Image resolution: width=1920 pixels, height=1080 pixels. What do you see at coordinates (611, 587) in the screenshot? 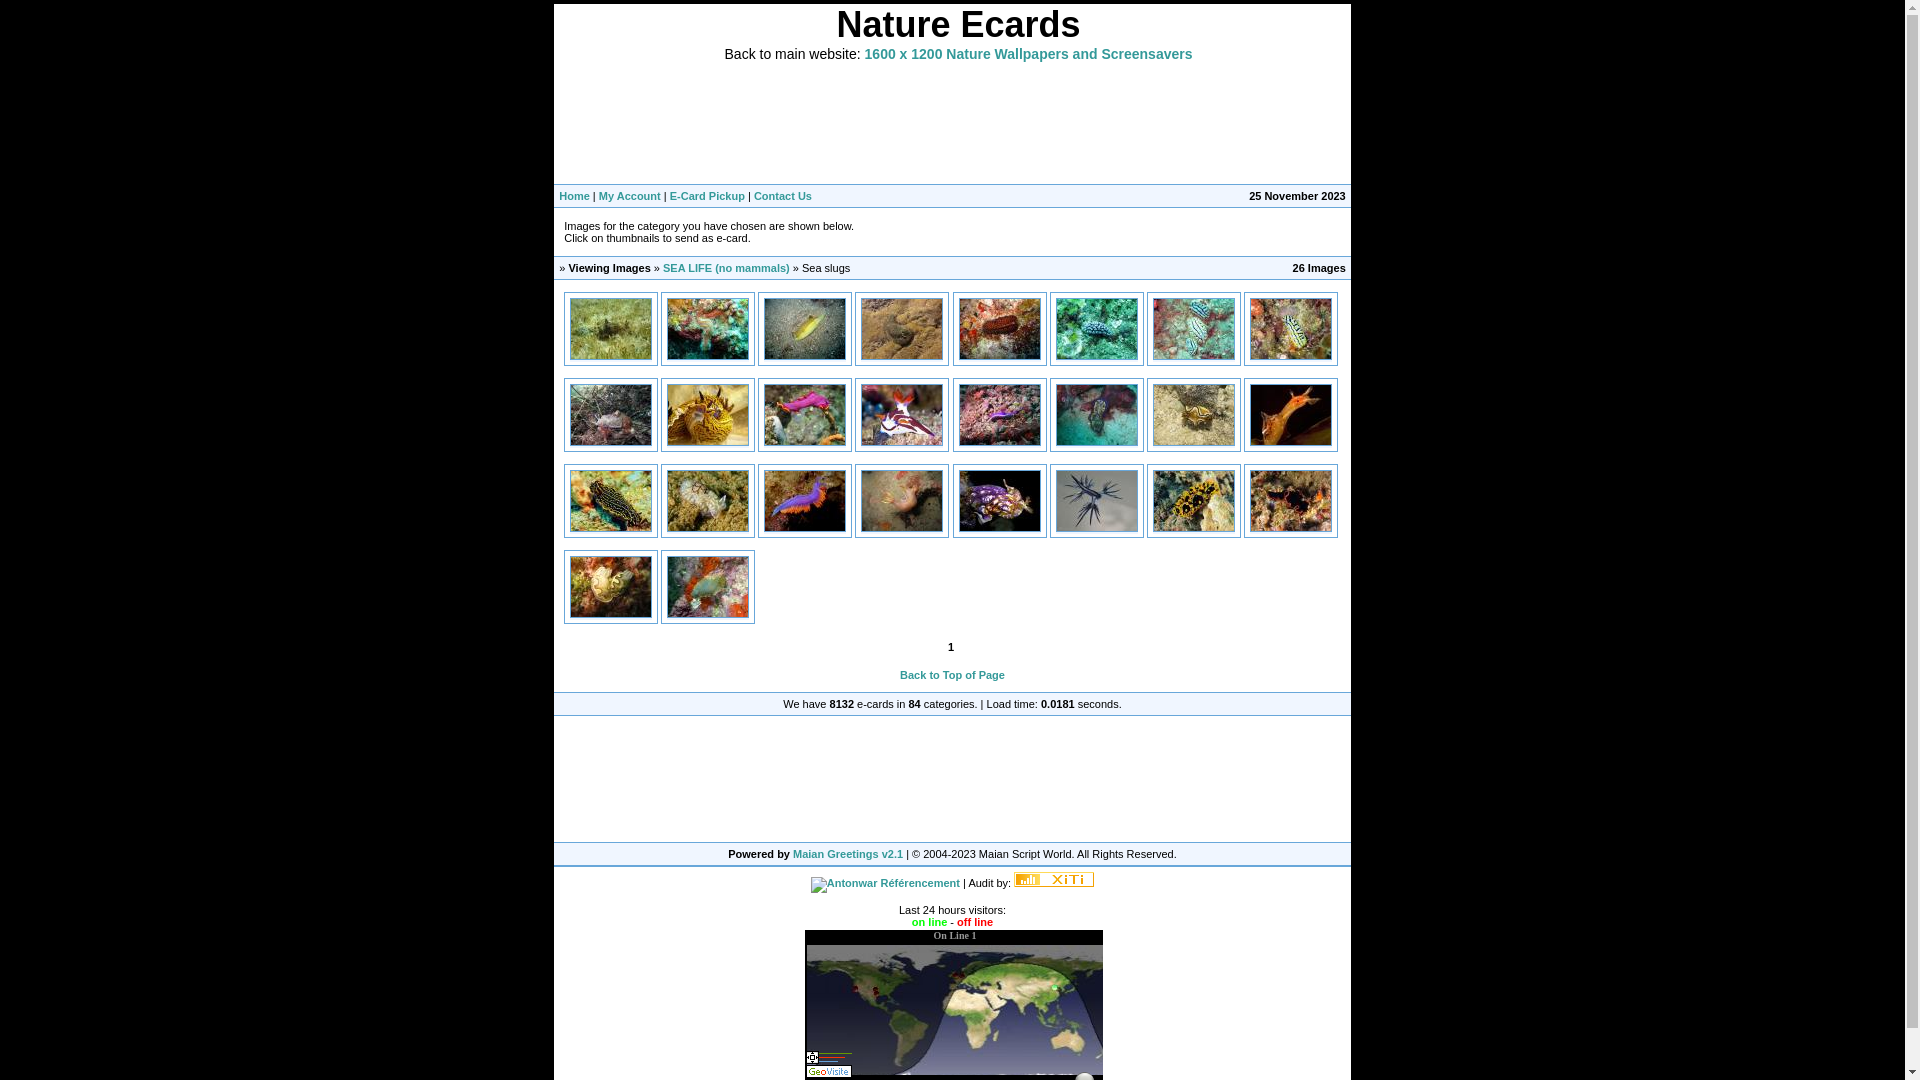
I see `sea-slugs-8 ` at bounding box center [611, 587].